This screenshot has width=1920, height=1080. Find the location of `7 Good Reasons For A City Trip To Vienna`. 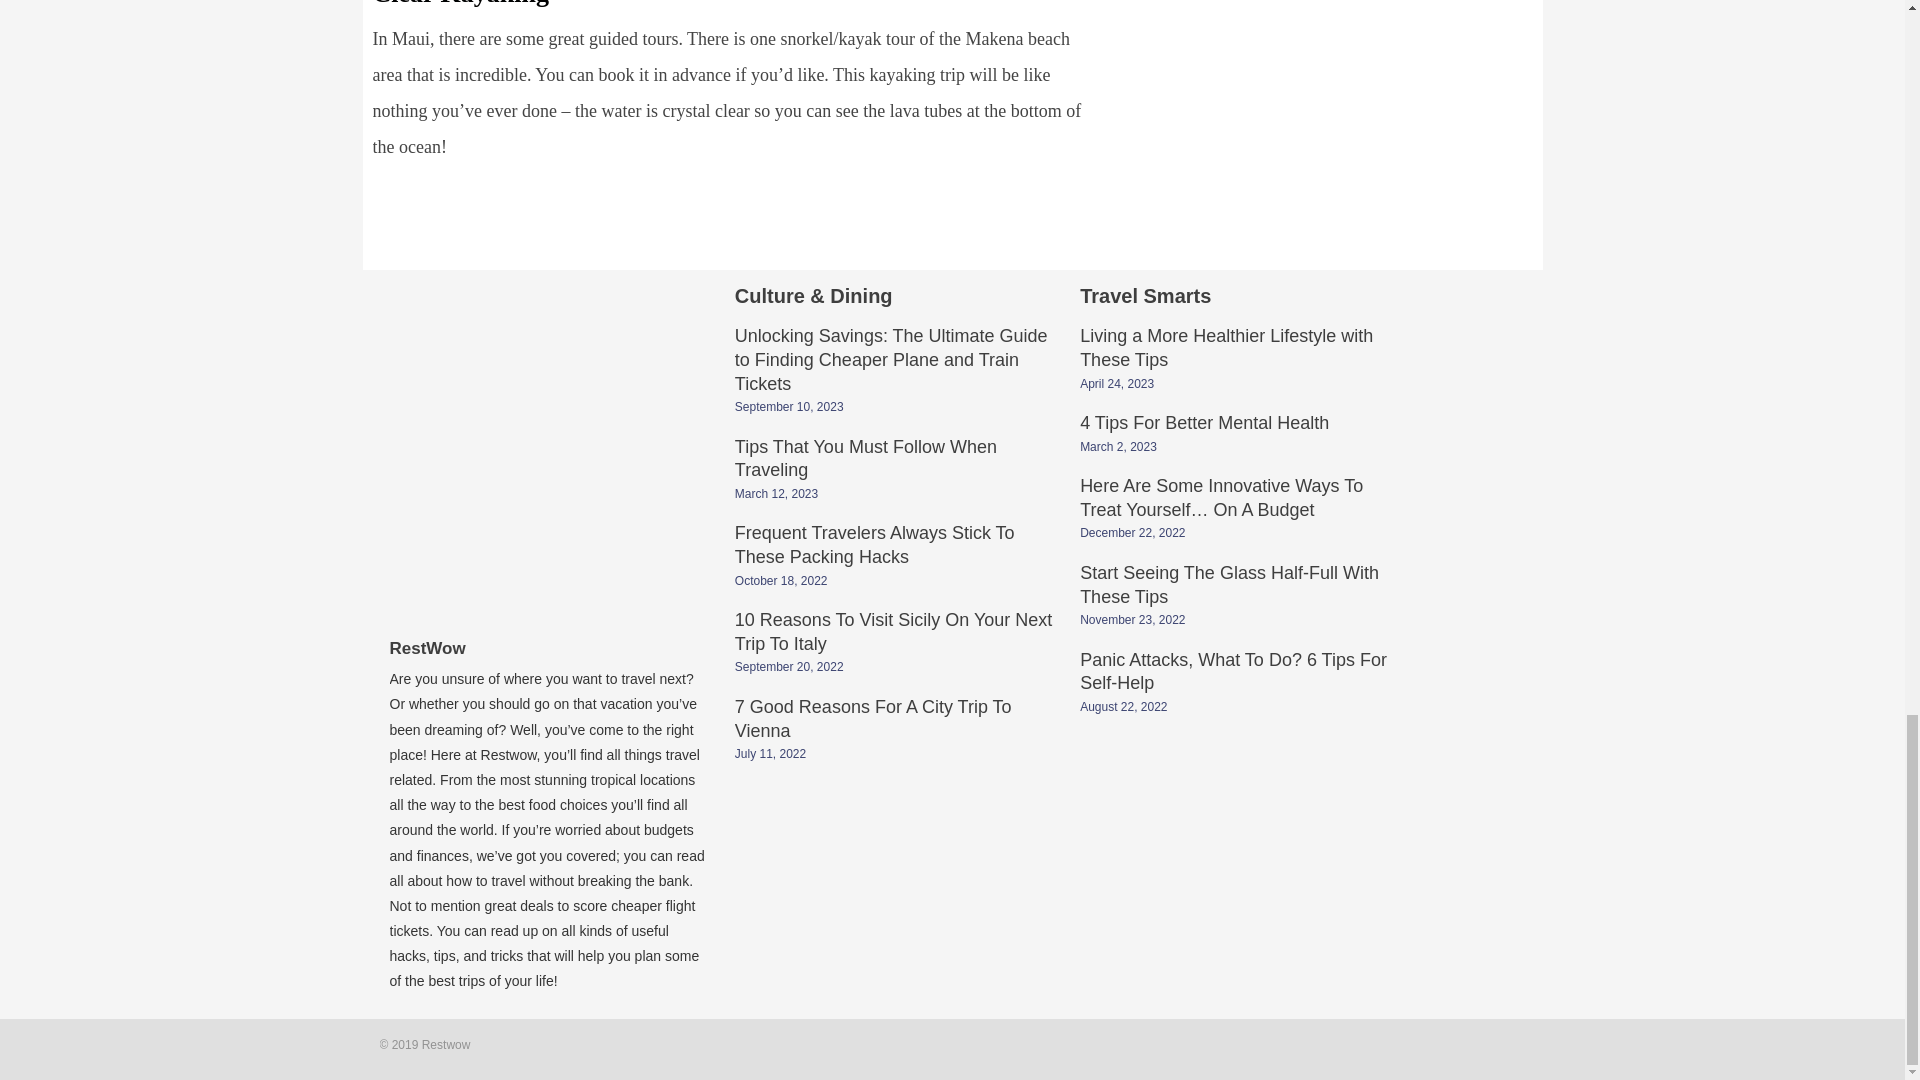

7 Good Reasons For A City Trip To Vienna is located at coordinates (873, 720).